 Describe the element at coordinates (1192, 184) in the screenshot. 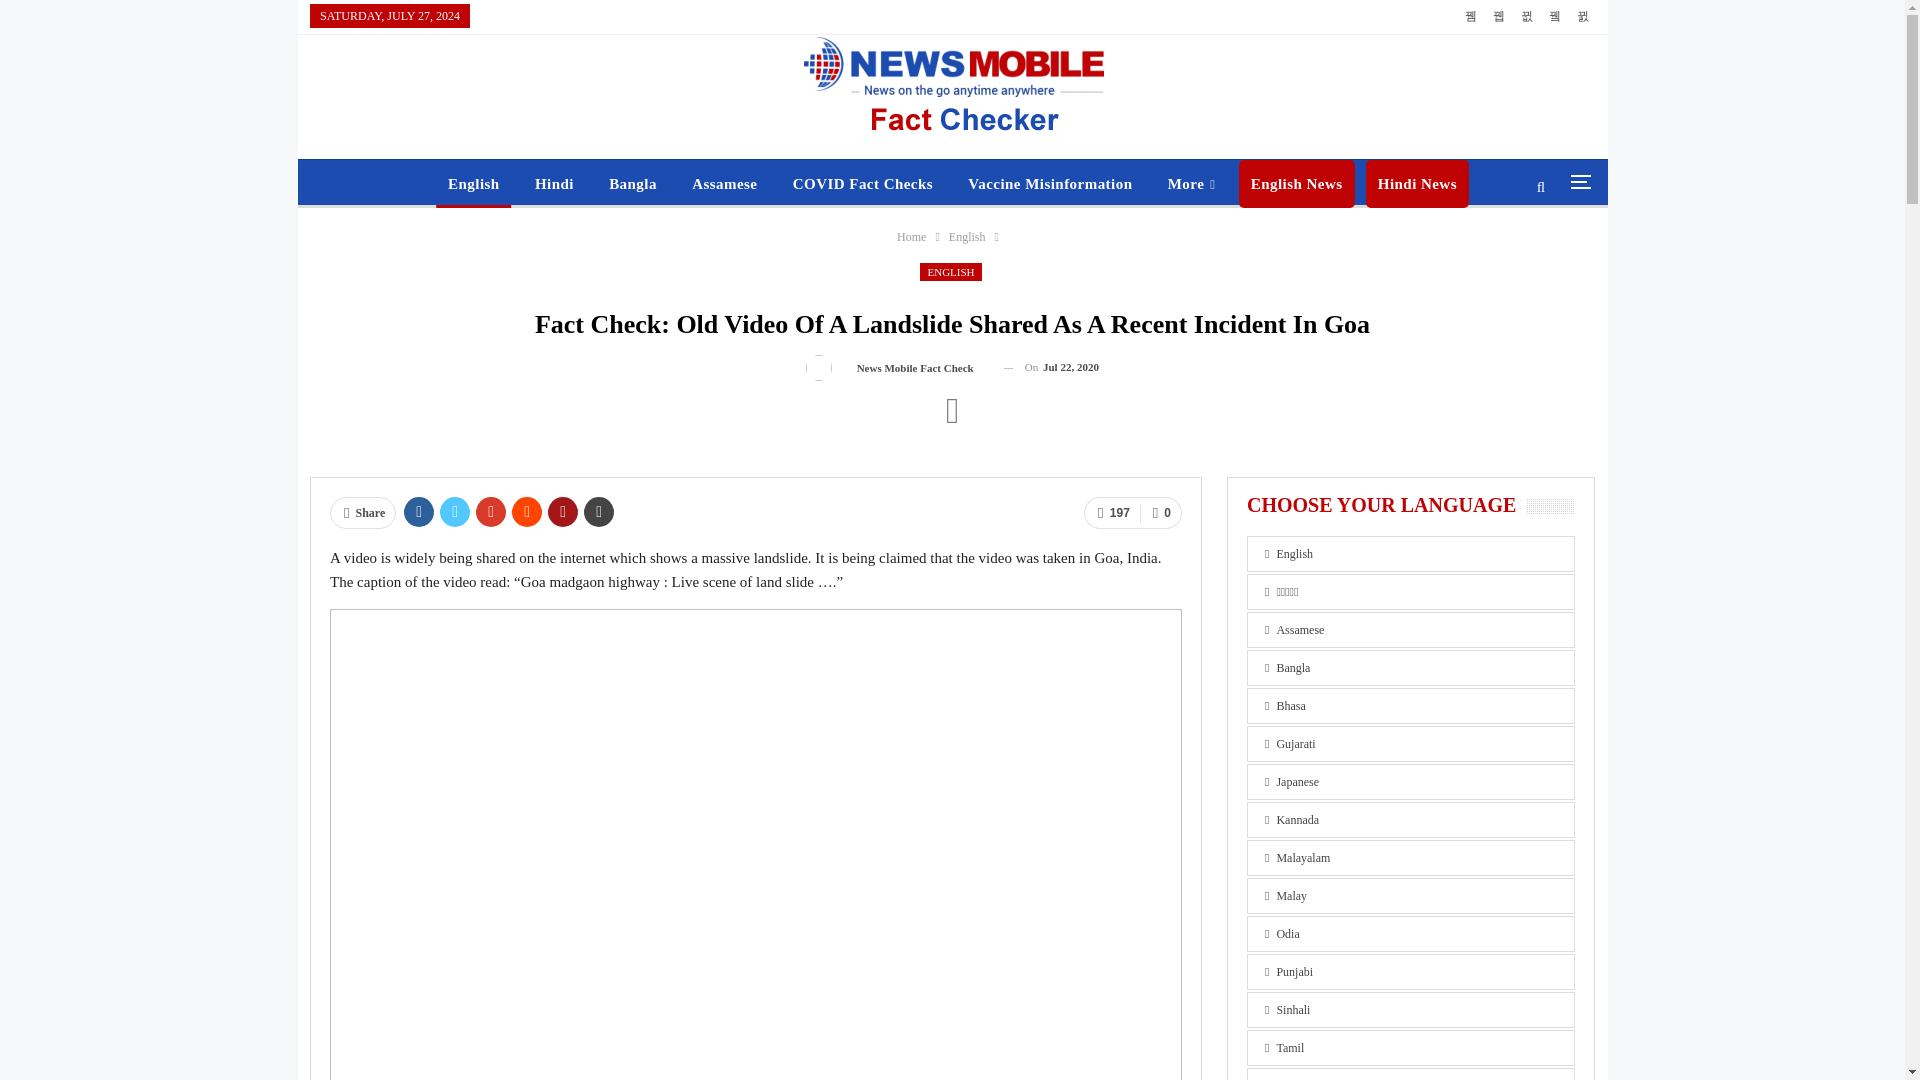

I see `More` at that location.